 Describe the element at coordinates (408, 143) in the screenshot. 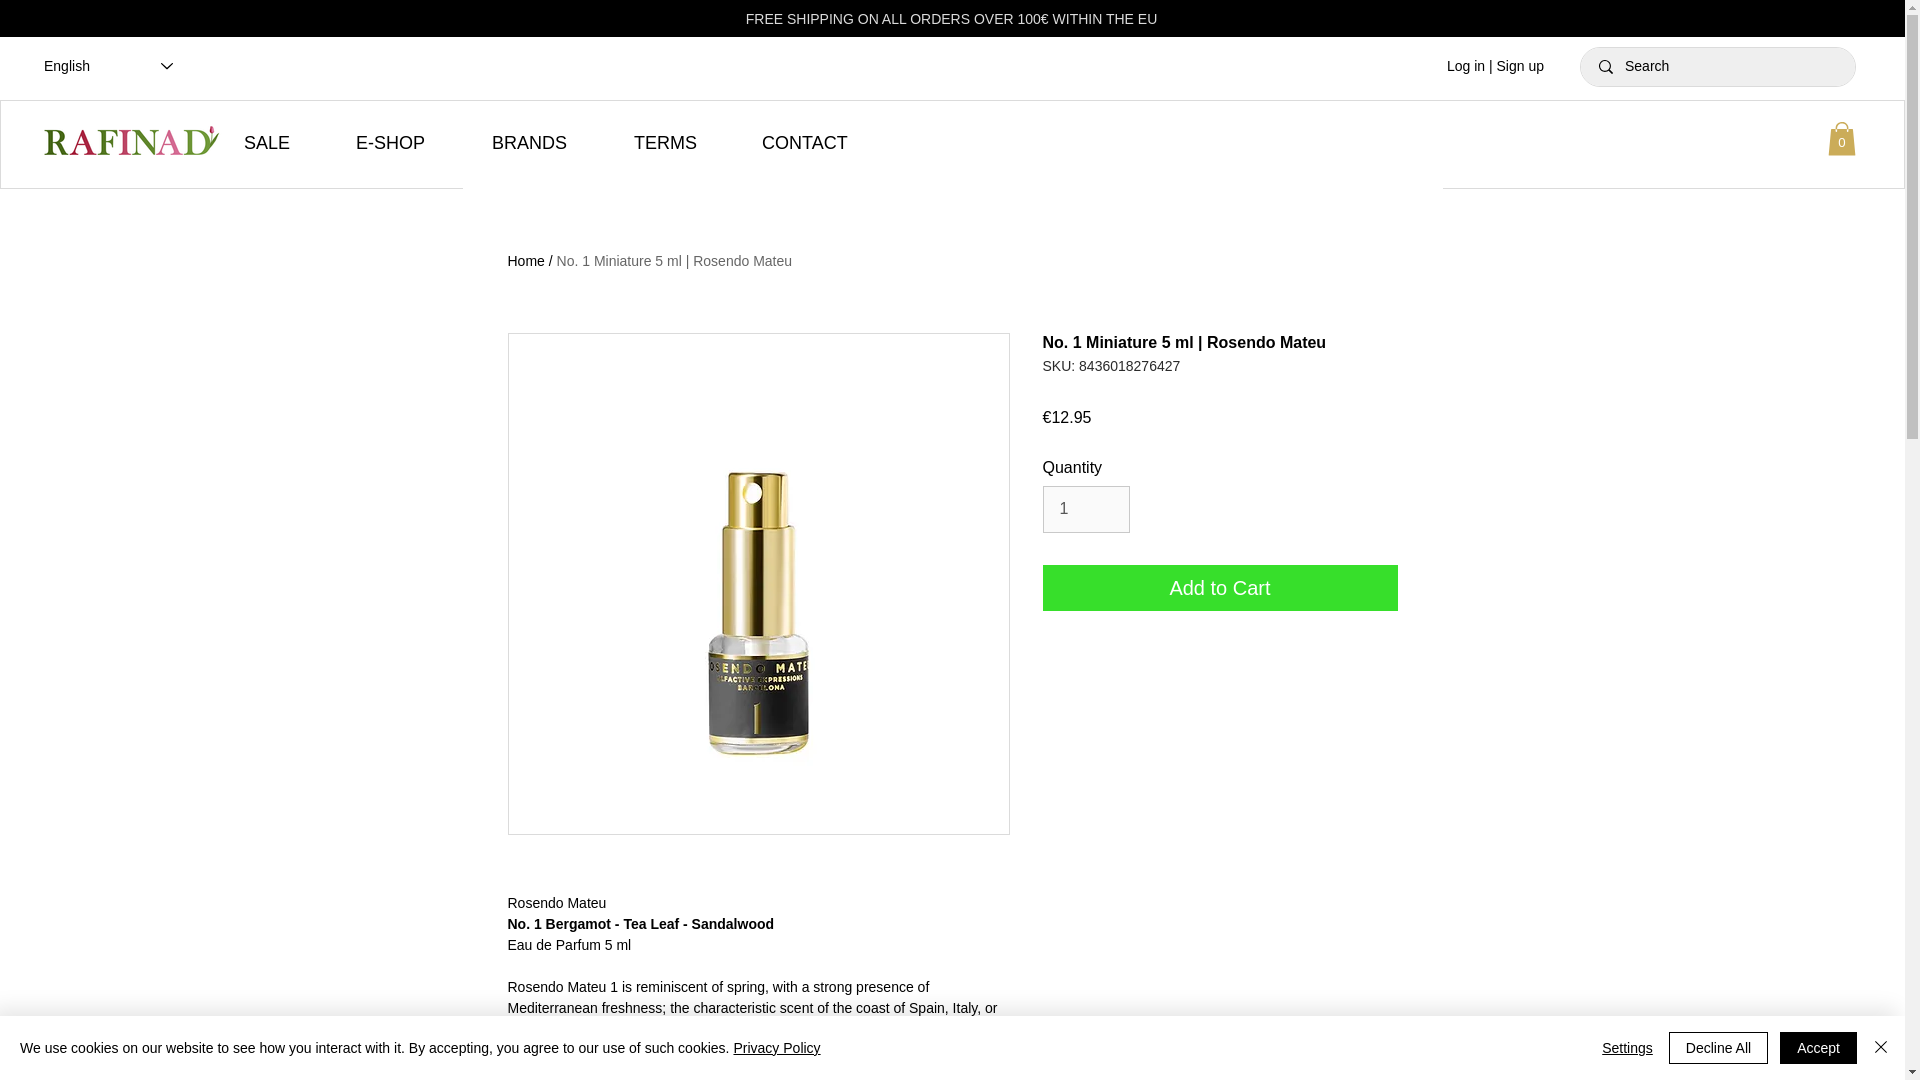

I see `E-SHOP` at that location.